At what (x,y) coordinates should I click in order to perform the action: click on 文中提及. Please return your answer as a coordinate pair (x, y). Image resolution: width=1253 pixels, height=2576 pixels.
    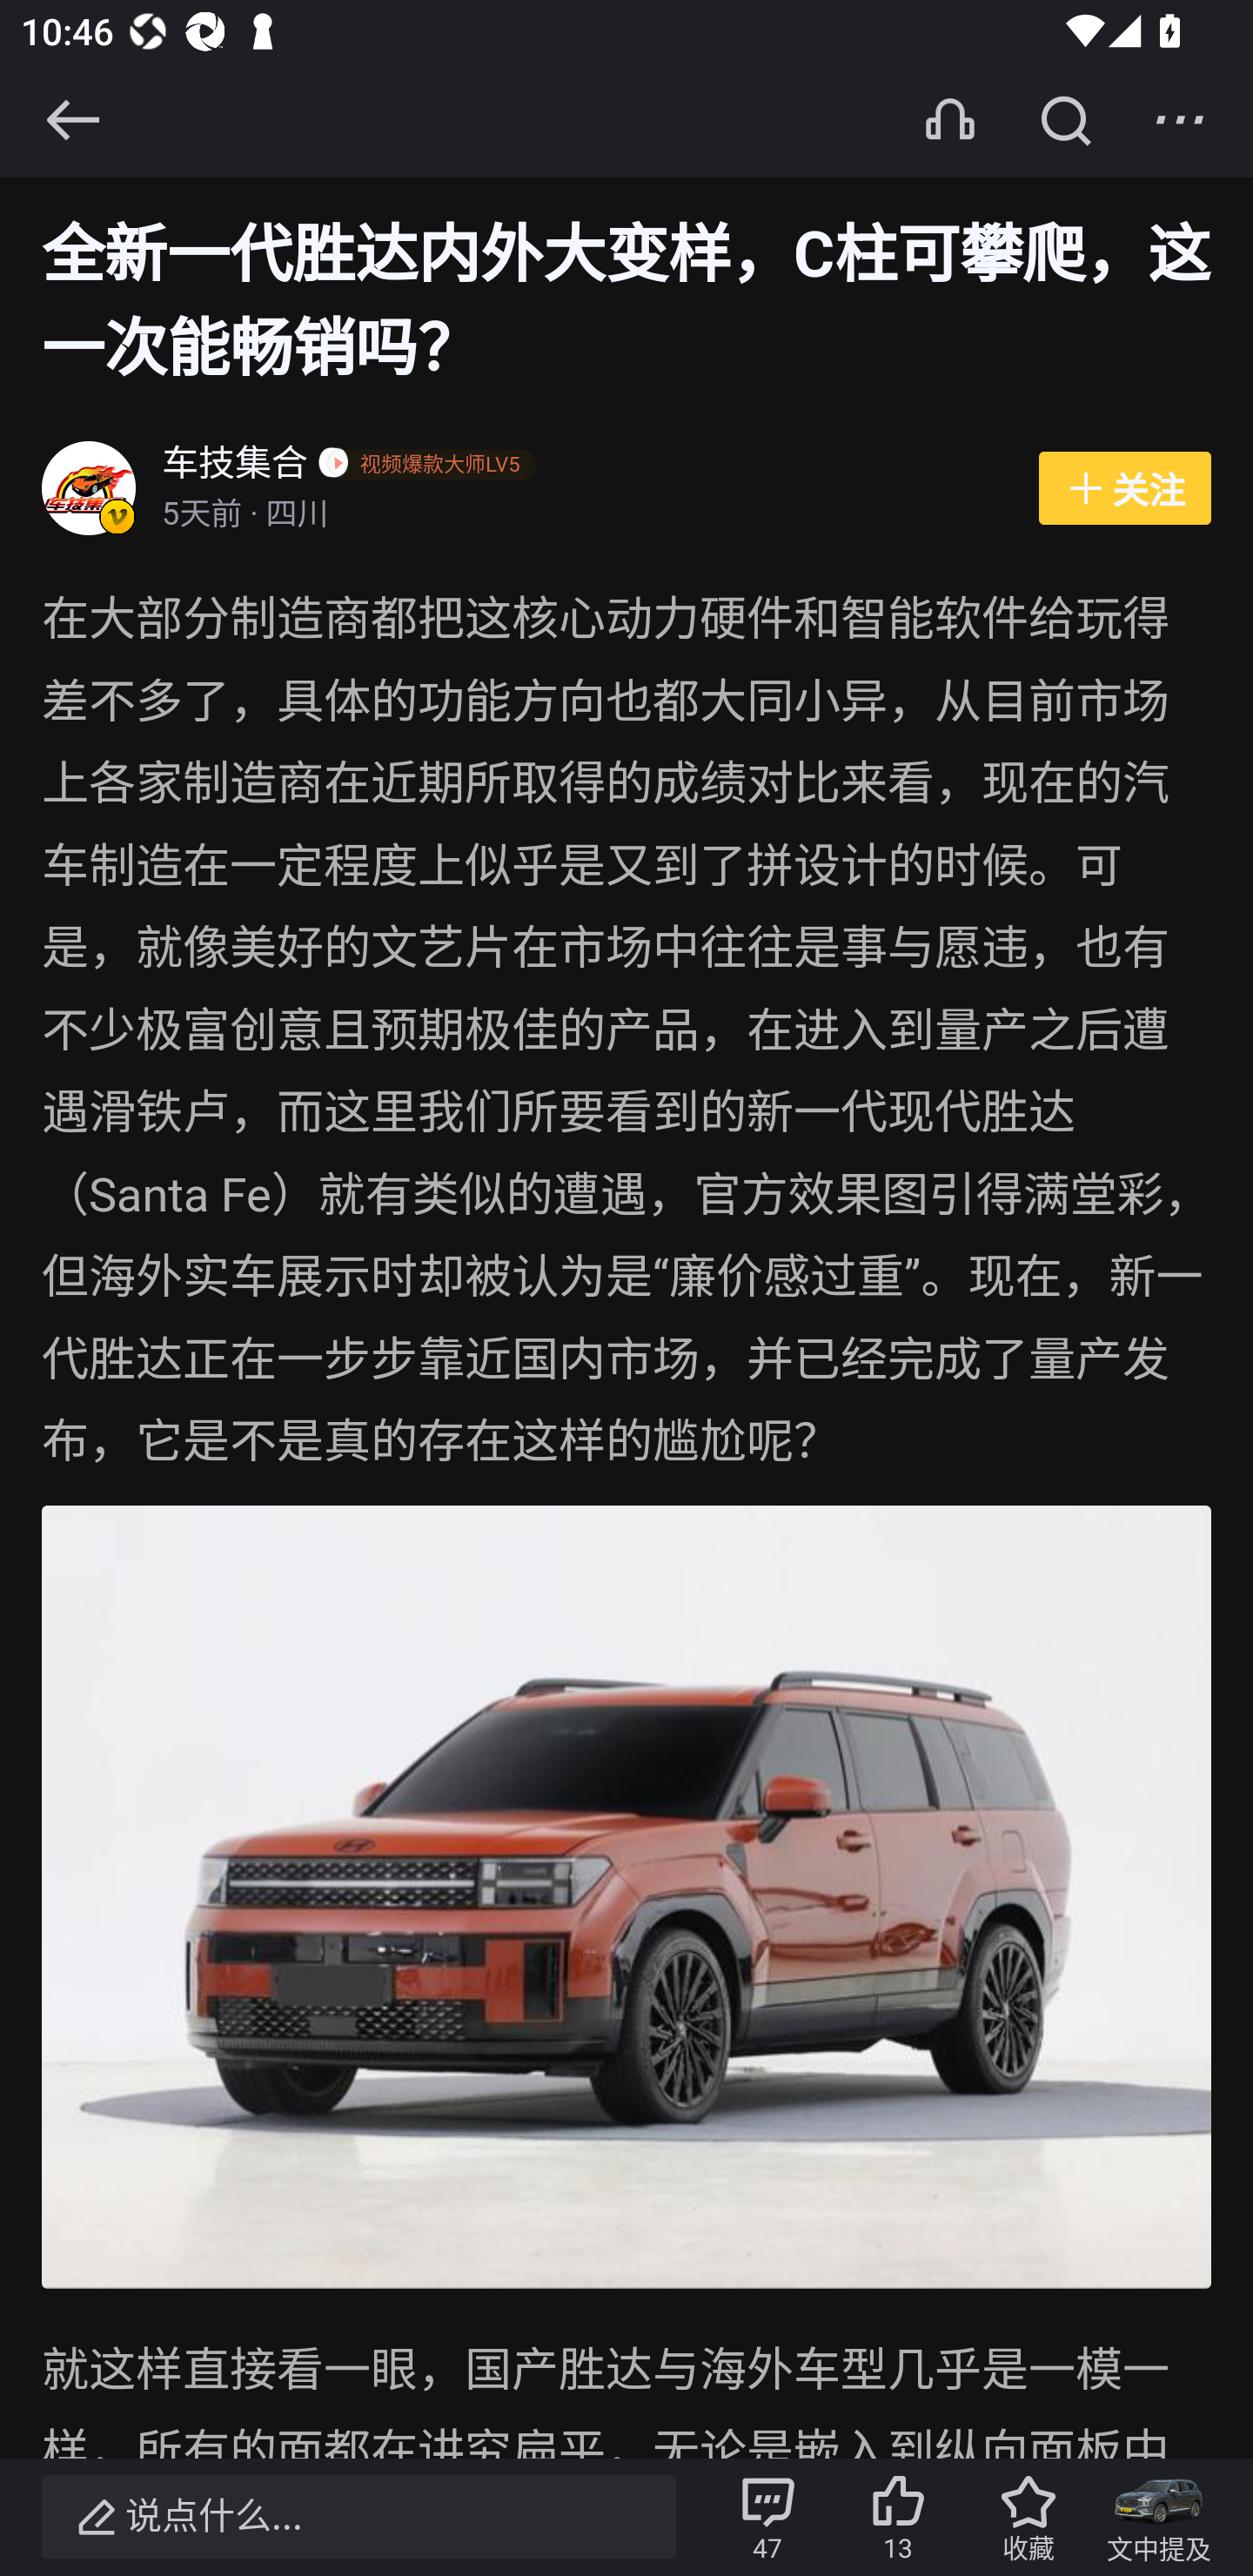
    Looking at the image, I should click on (1159, 2517).